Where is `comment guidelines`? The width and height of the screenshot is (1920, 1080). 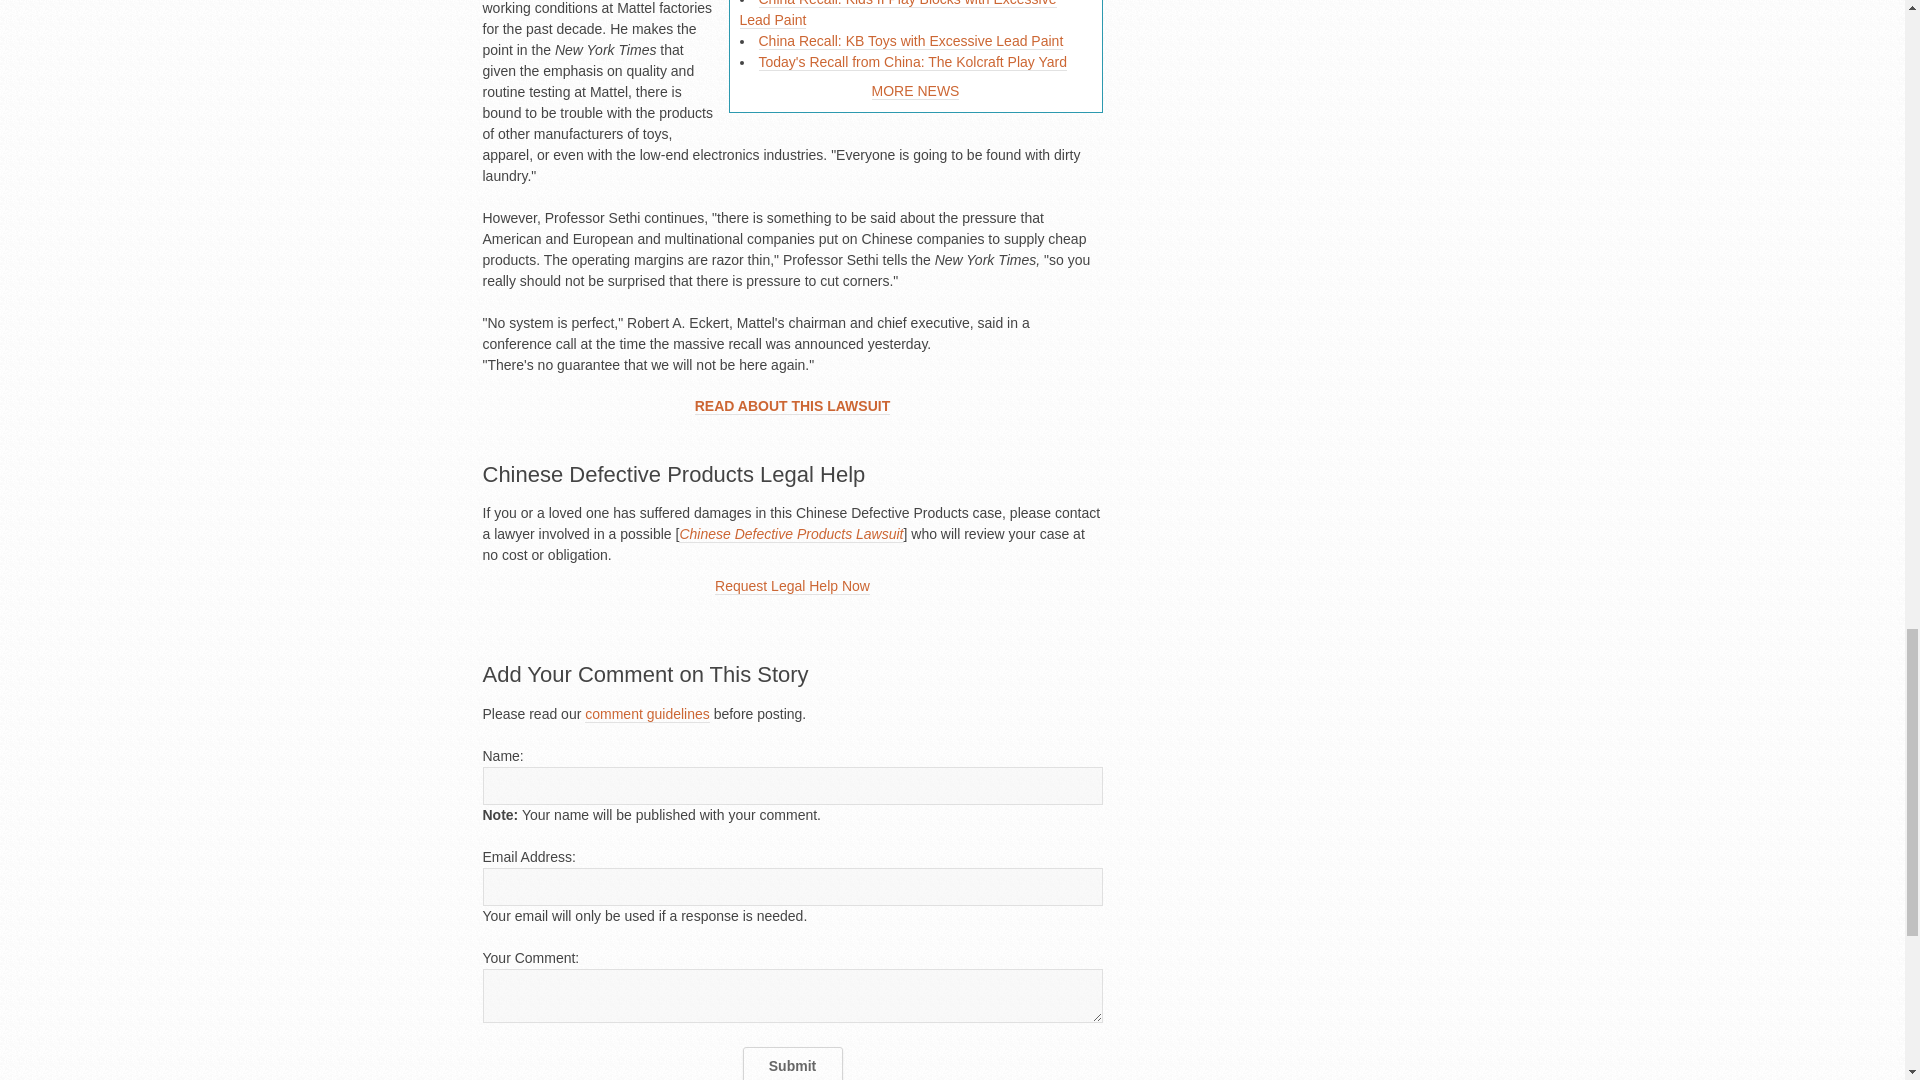 comment guidelines is located at coordinates (648, 714).